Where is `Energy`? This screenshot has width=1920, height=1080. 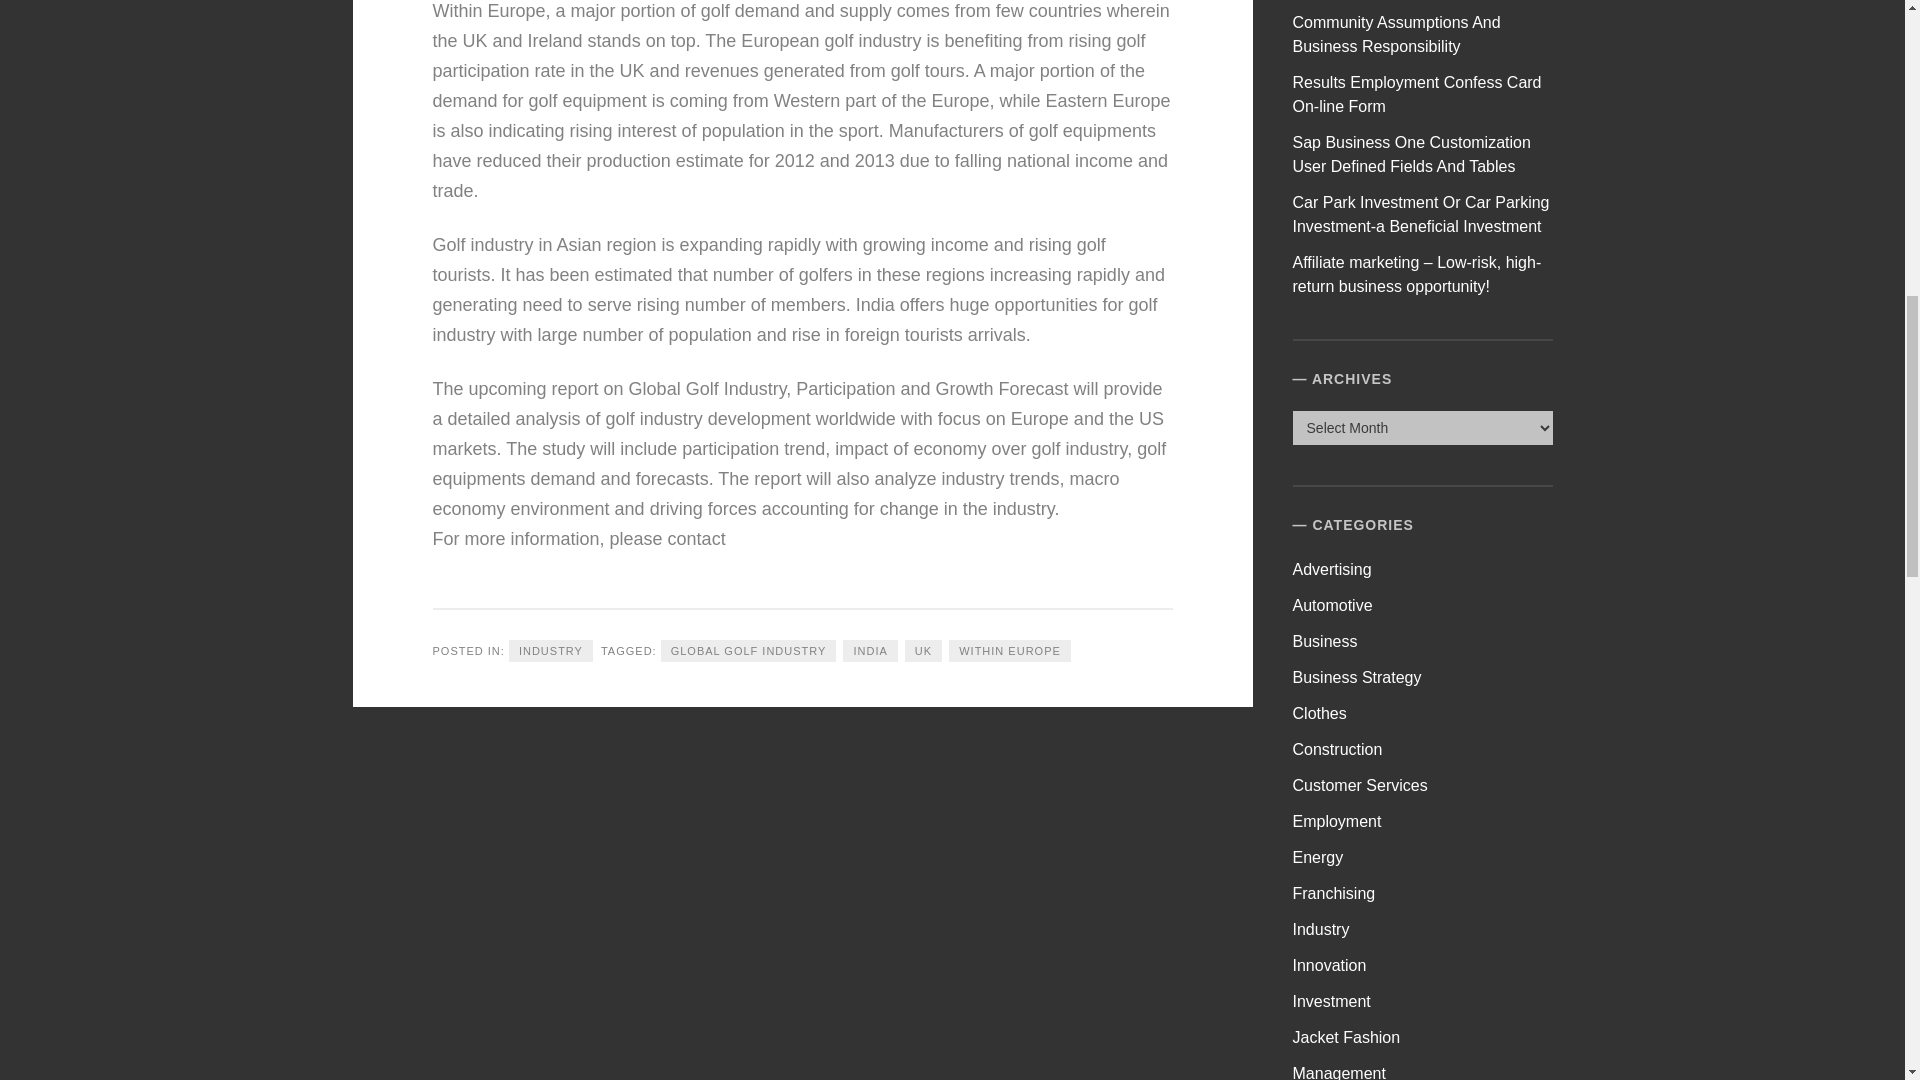 Energy is located at coordinates (1318, 857).